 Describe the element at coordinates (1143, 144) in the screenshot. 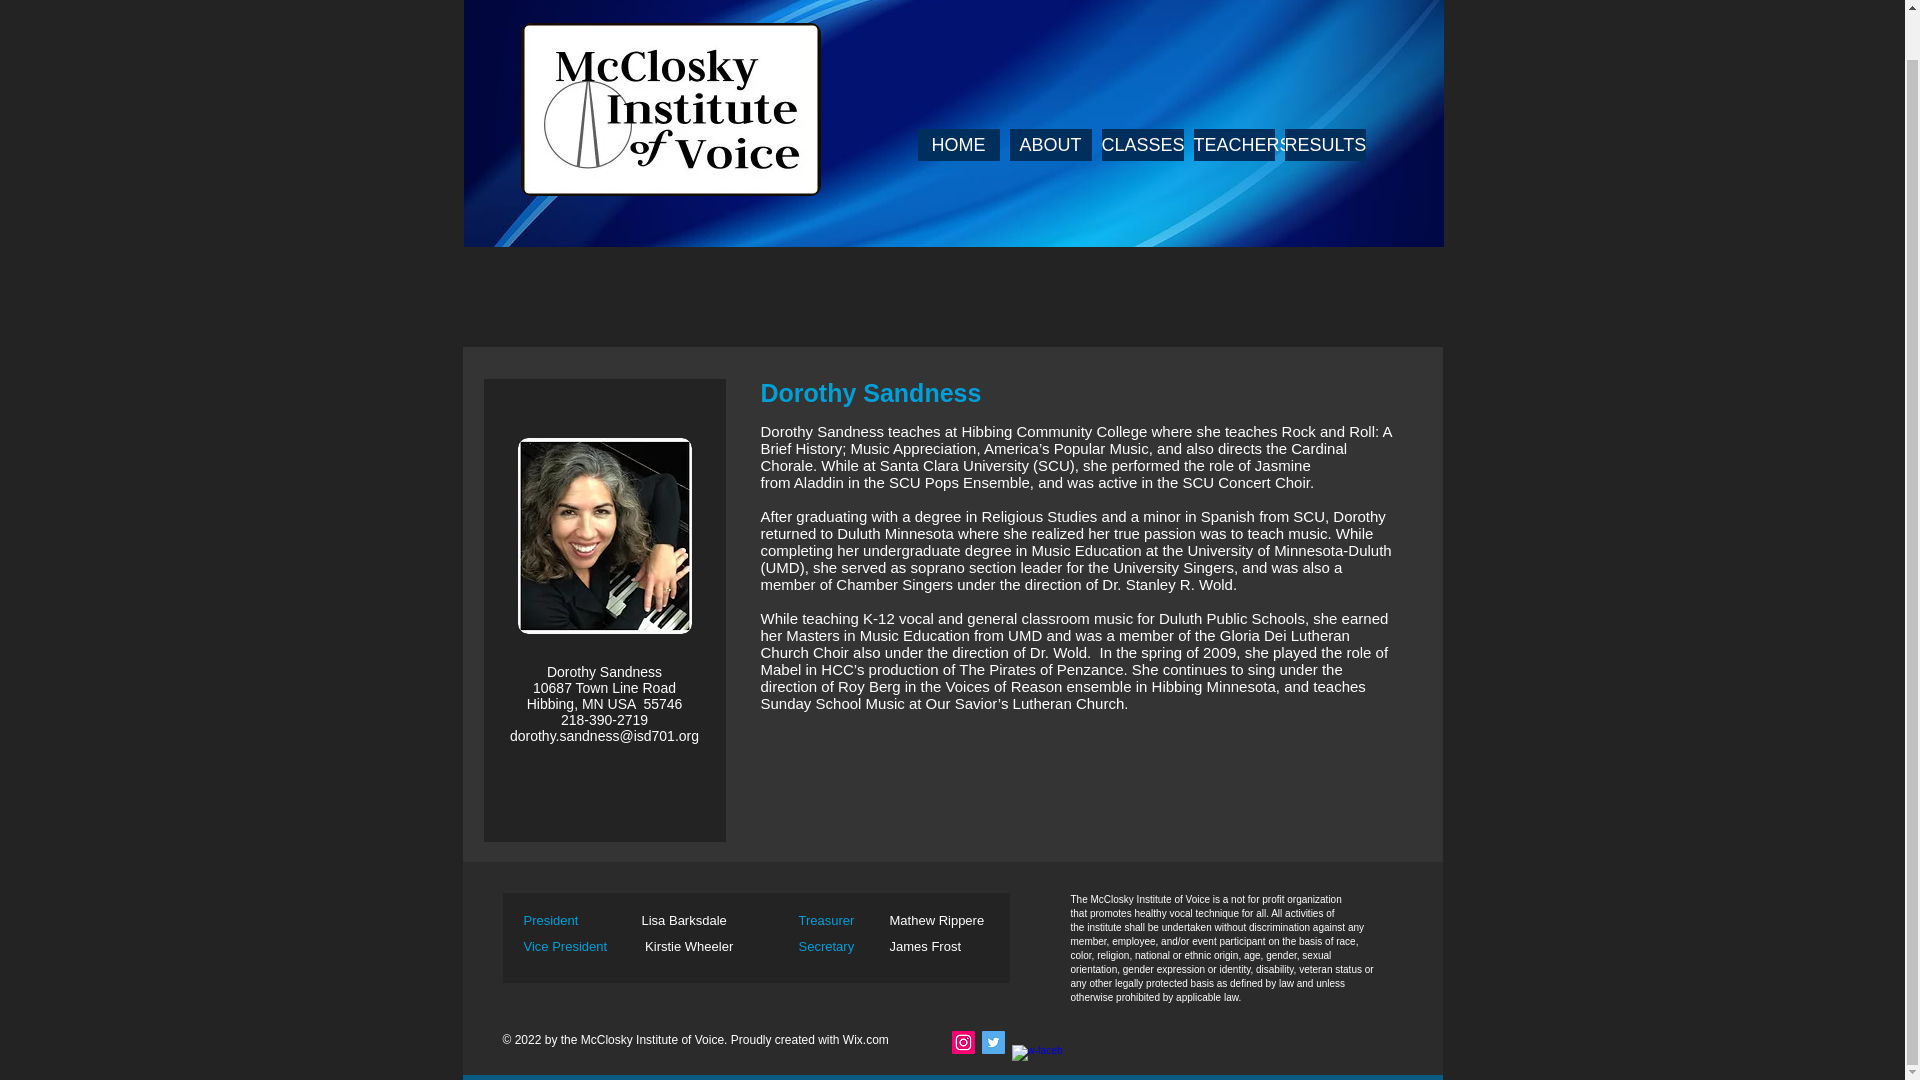

I see `CLASSES` at that location.